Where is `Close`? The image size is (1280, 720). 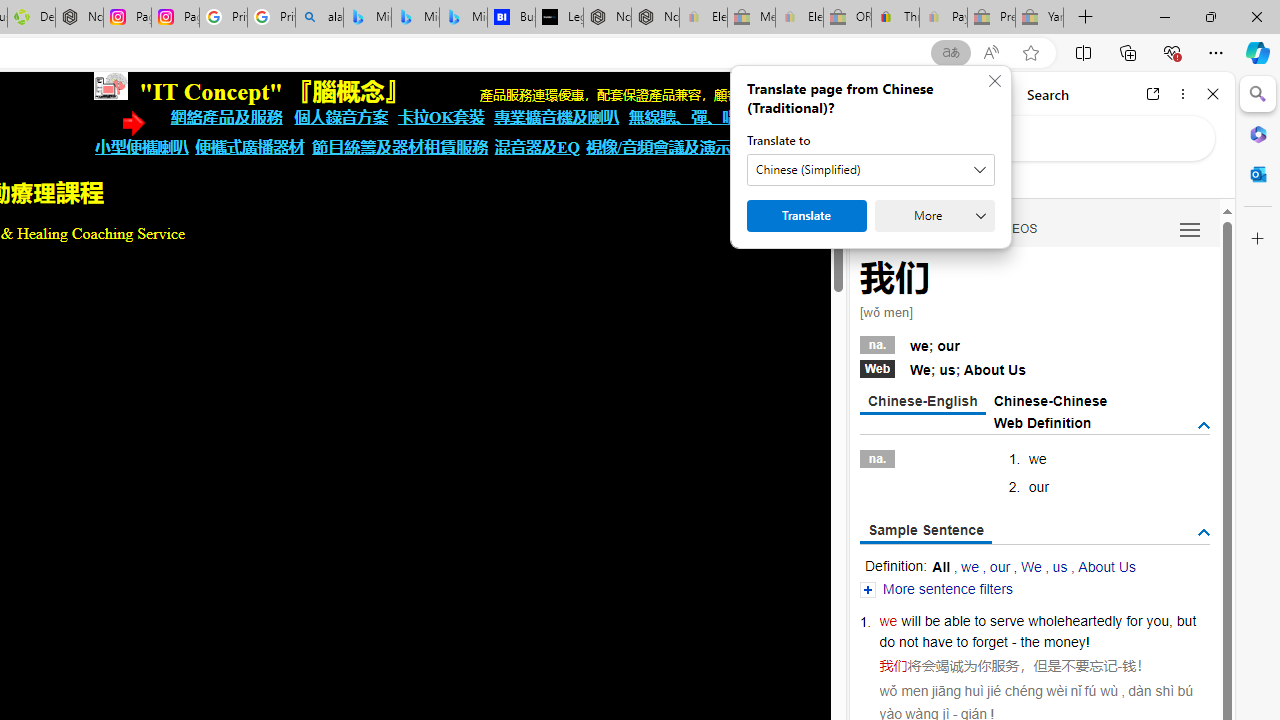 Close is located at coordinates (1213, 94).